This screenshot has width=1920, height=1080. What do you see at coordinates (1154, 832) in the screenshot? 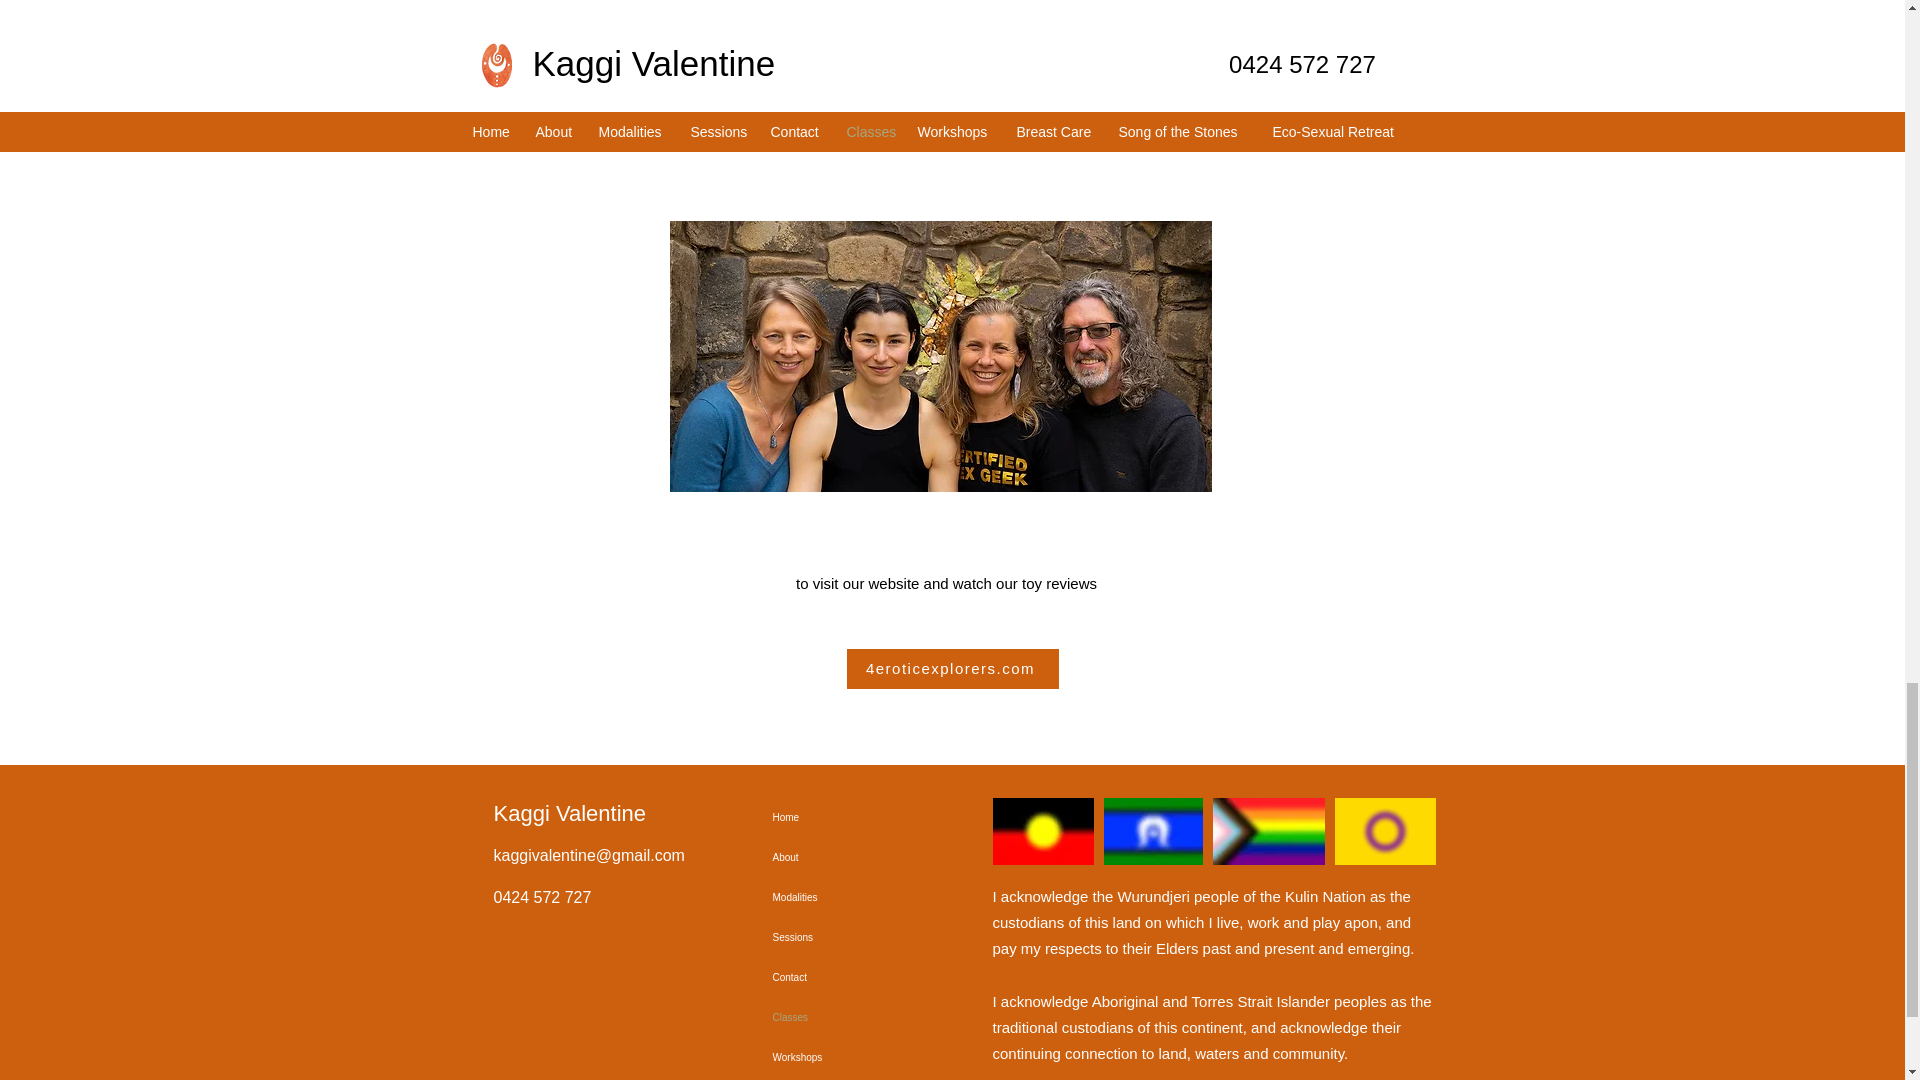
I see `torres strait islander flag.jpg` at bounding box center [1154, 832].